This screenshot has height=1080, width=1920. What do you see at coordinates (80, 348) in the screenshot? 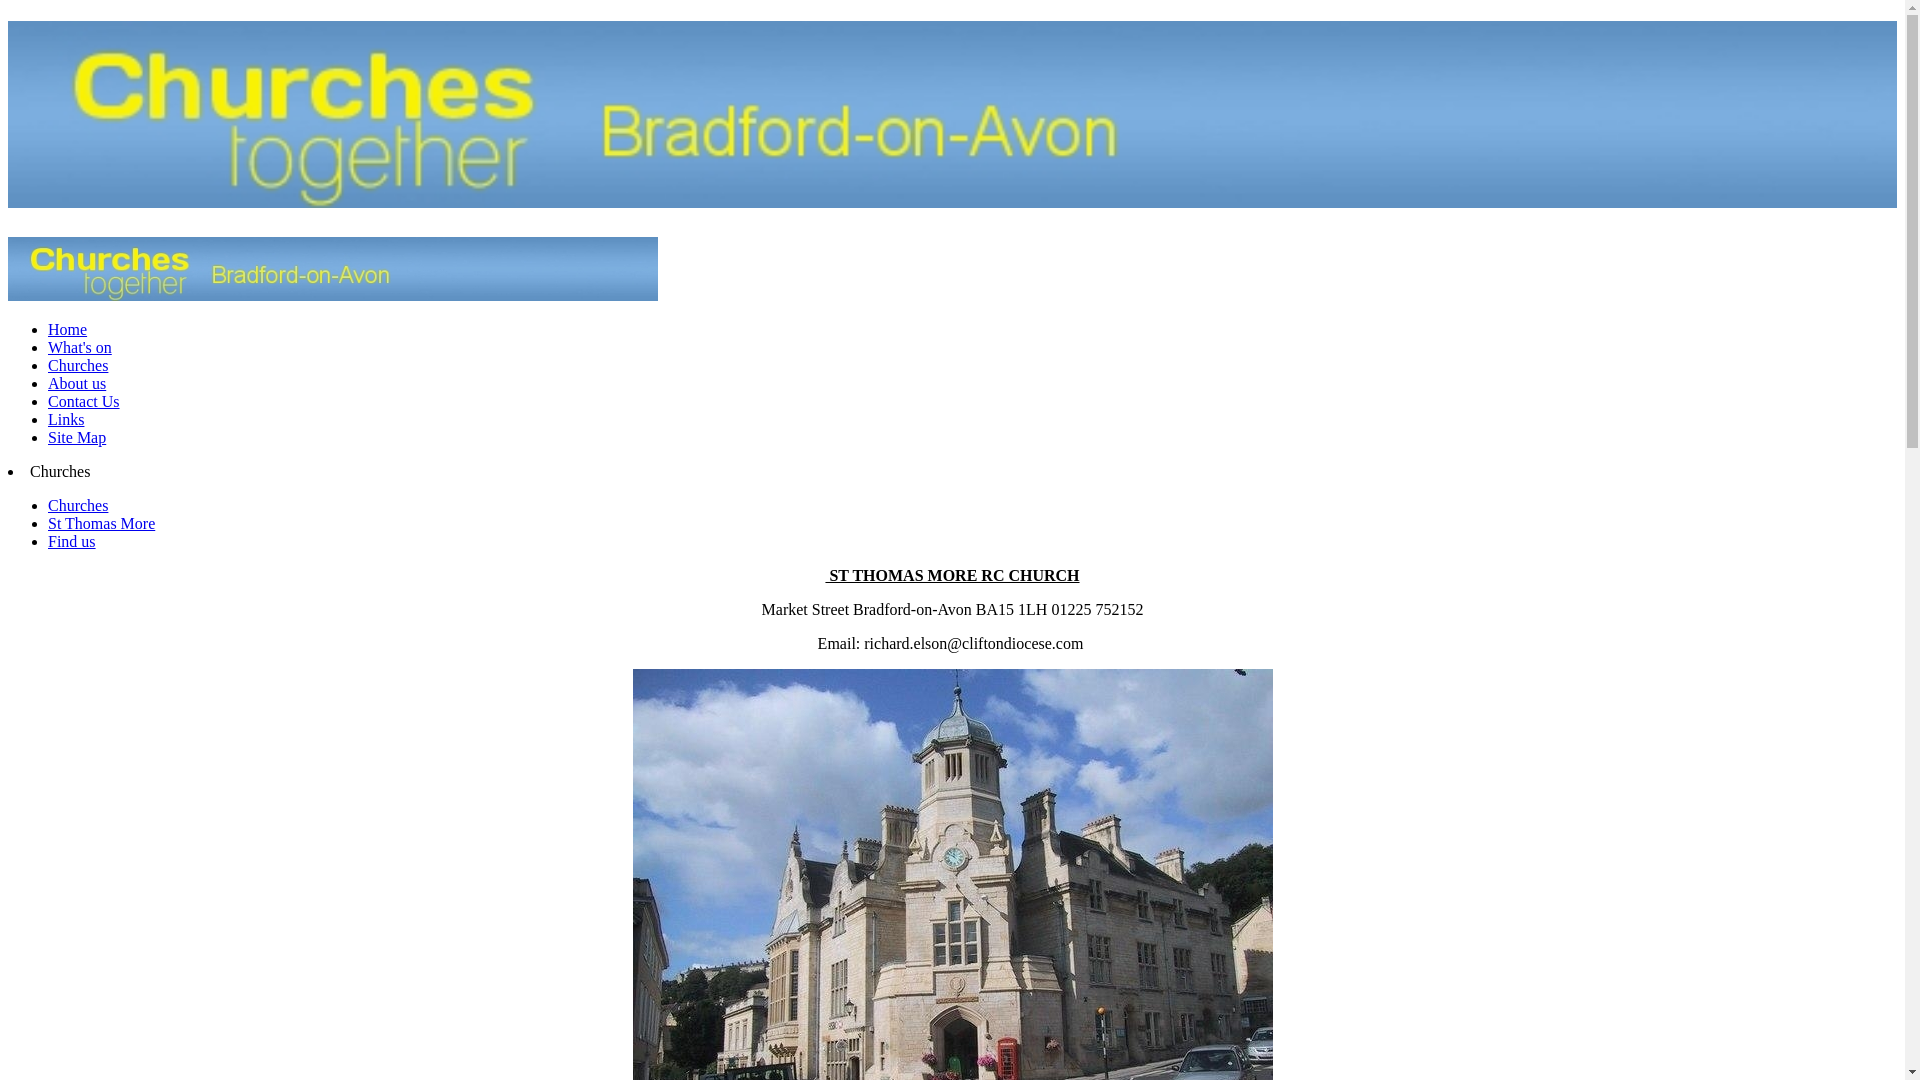
I see `What's on` at bounding box center [80, 348].